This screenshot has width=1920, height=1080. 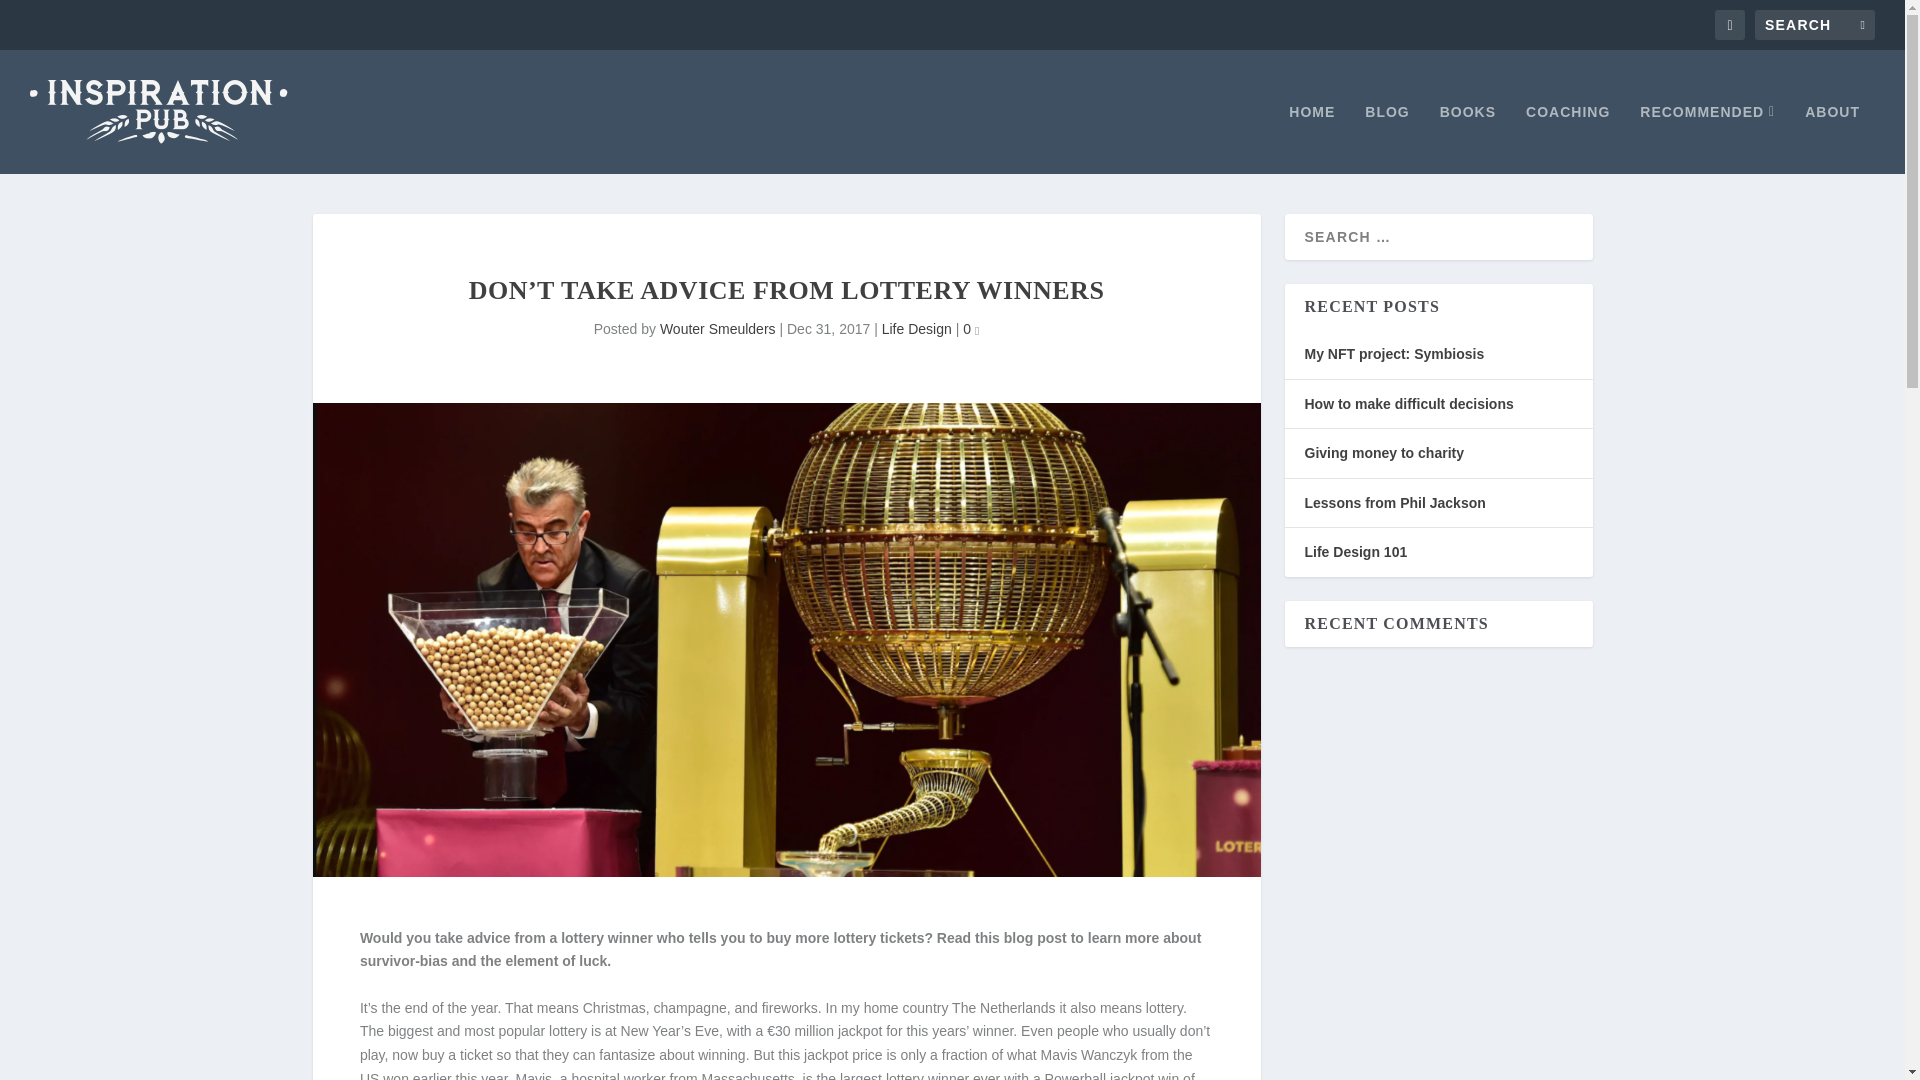 What do you see at coordinates (718, 328) in the screenshot?
I see `Posts by Wouter Smeulders` at bounding box center [718, 328].